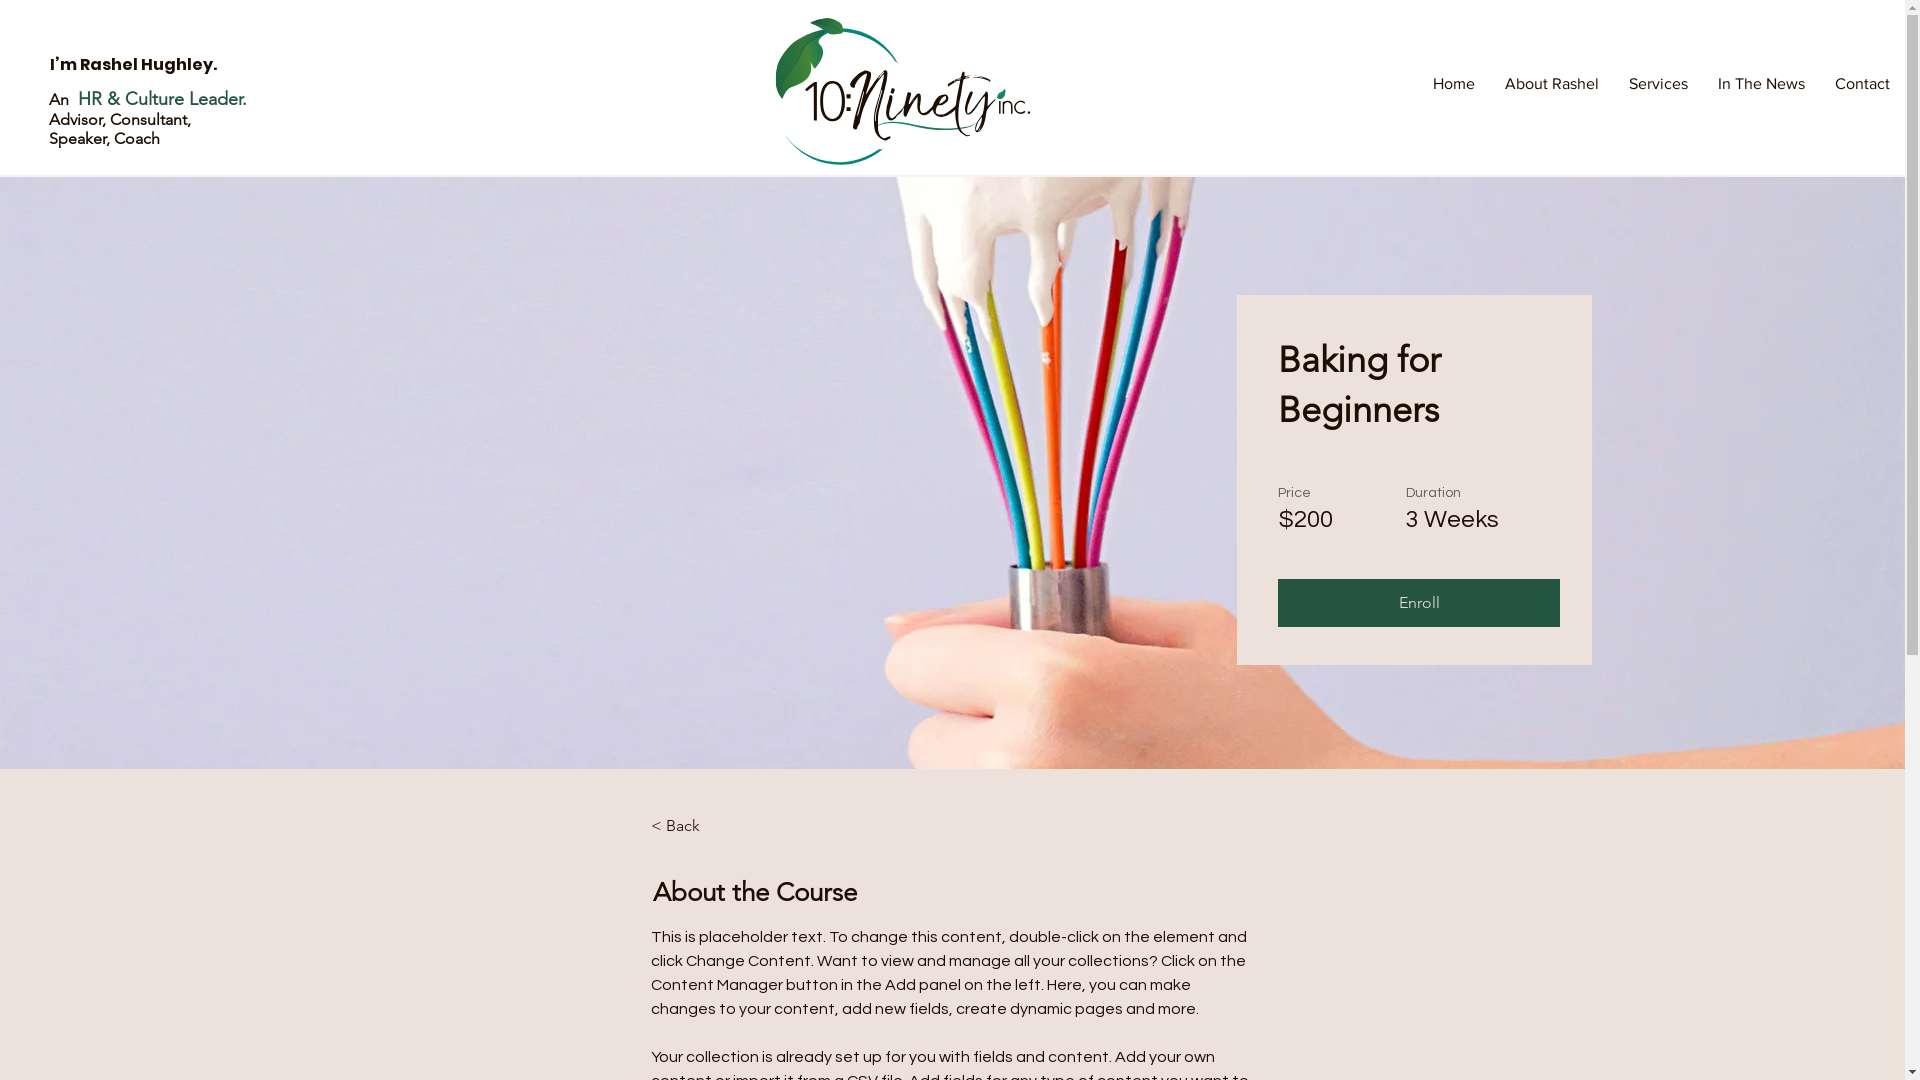 This screenshot has width=1920, height=1080. I want to click on Services, so click(1658, 84).